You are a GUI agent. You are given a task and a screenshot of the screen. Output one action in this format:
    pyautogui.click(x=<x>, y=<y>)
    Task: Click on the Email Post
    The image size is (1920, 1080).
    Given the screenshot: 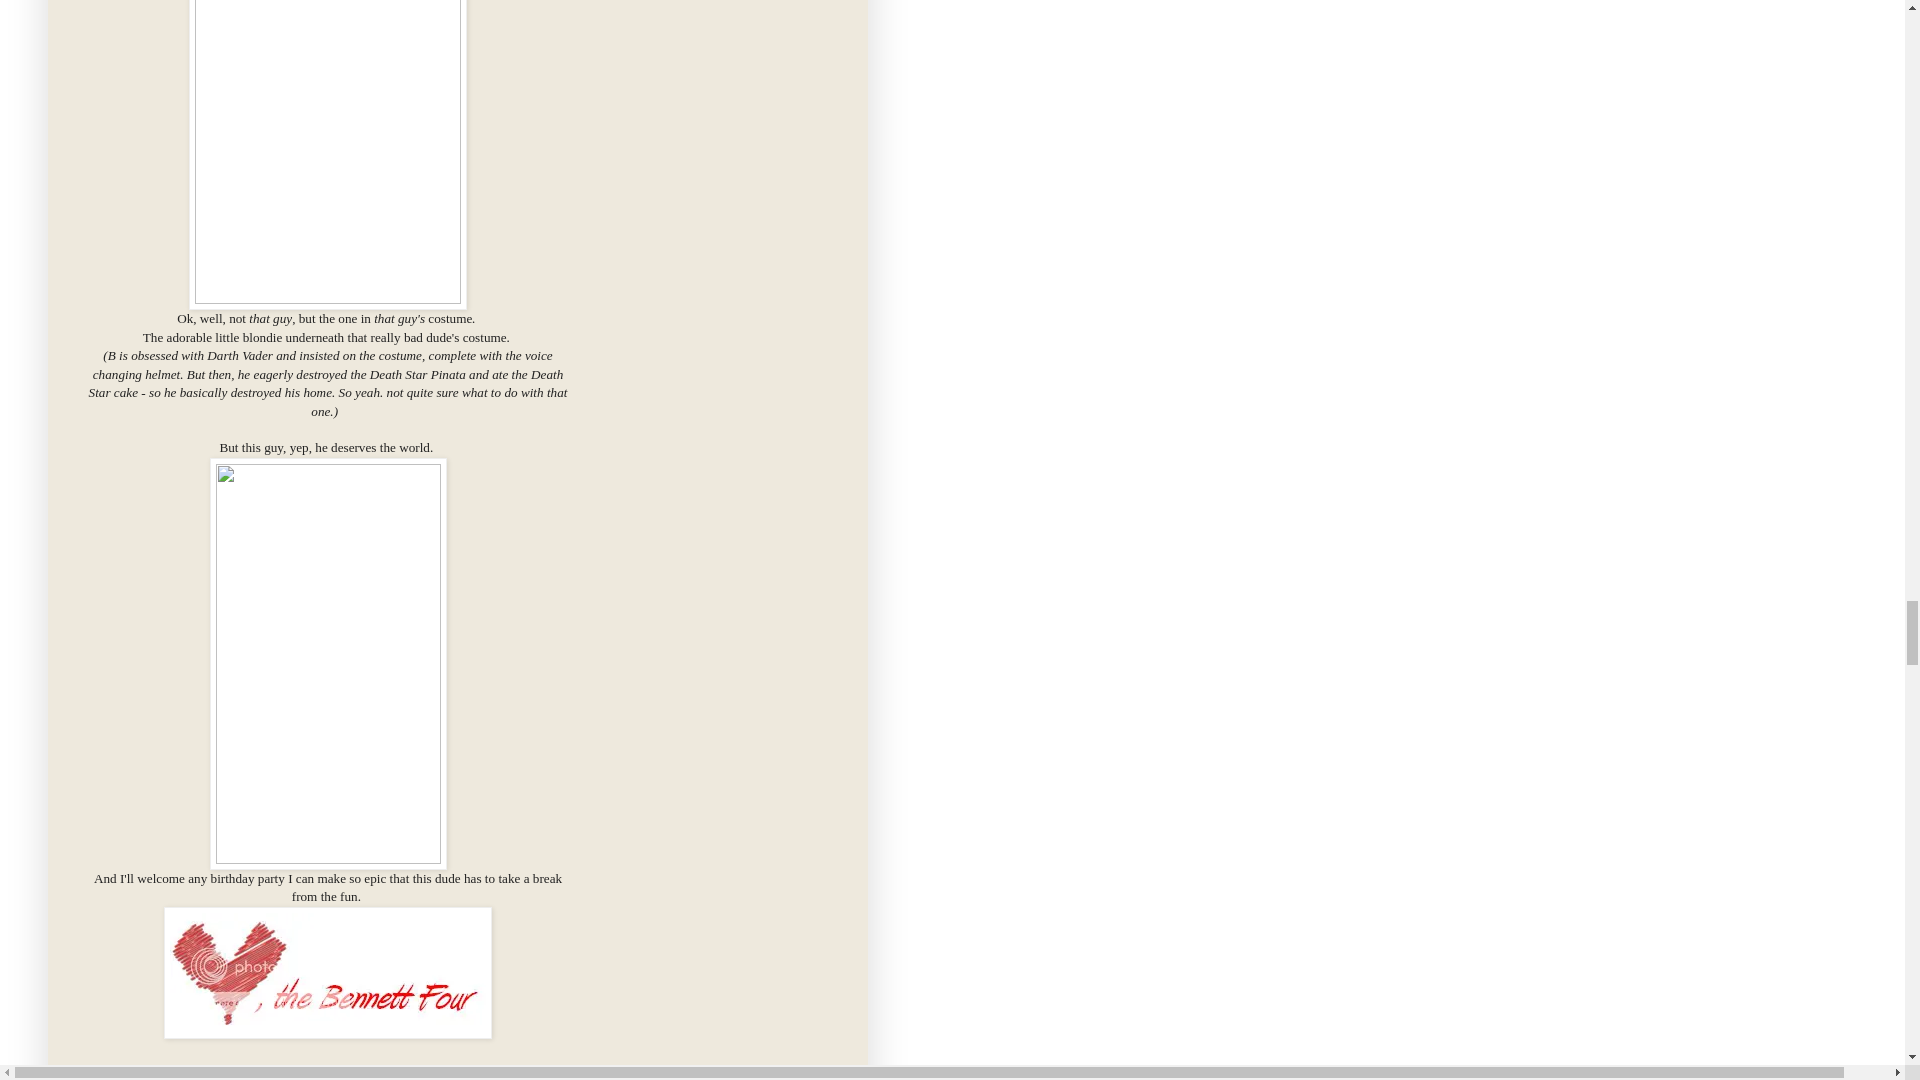 What is the action you would take?
    pyautogui.click(x=325, y=1076)
    